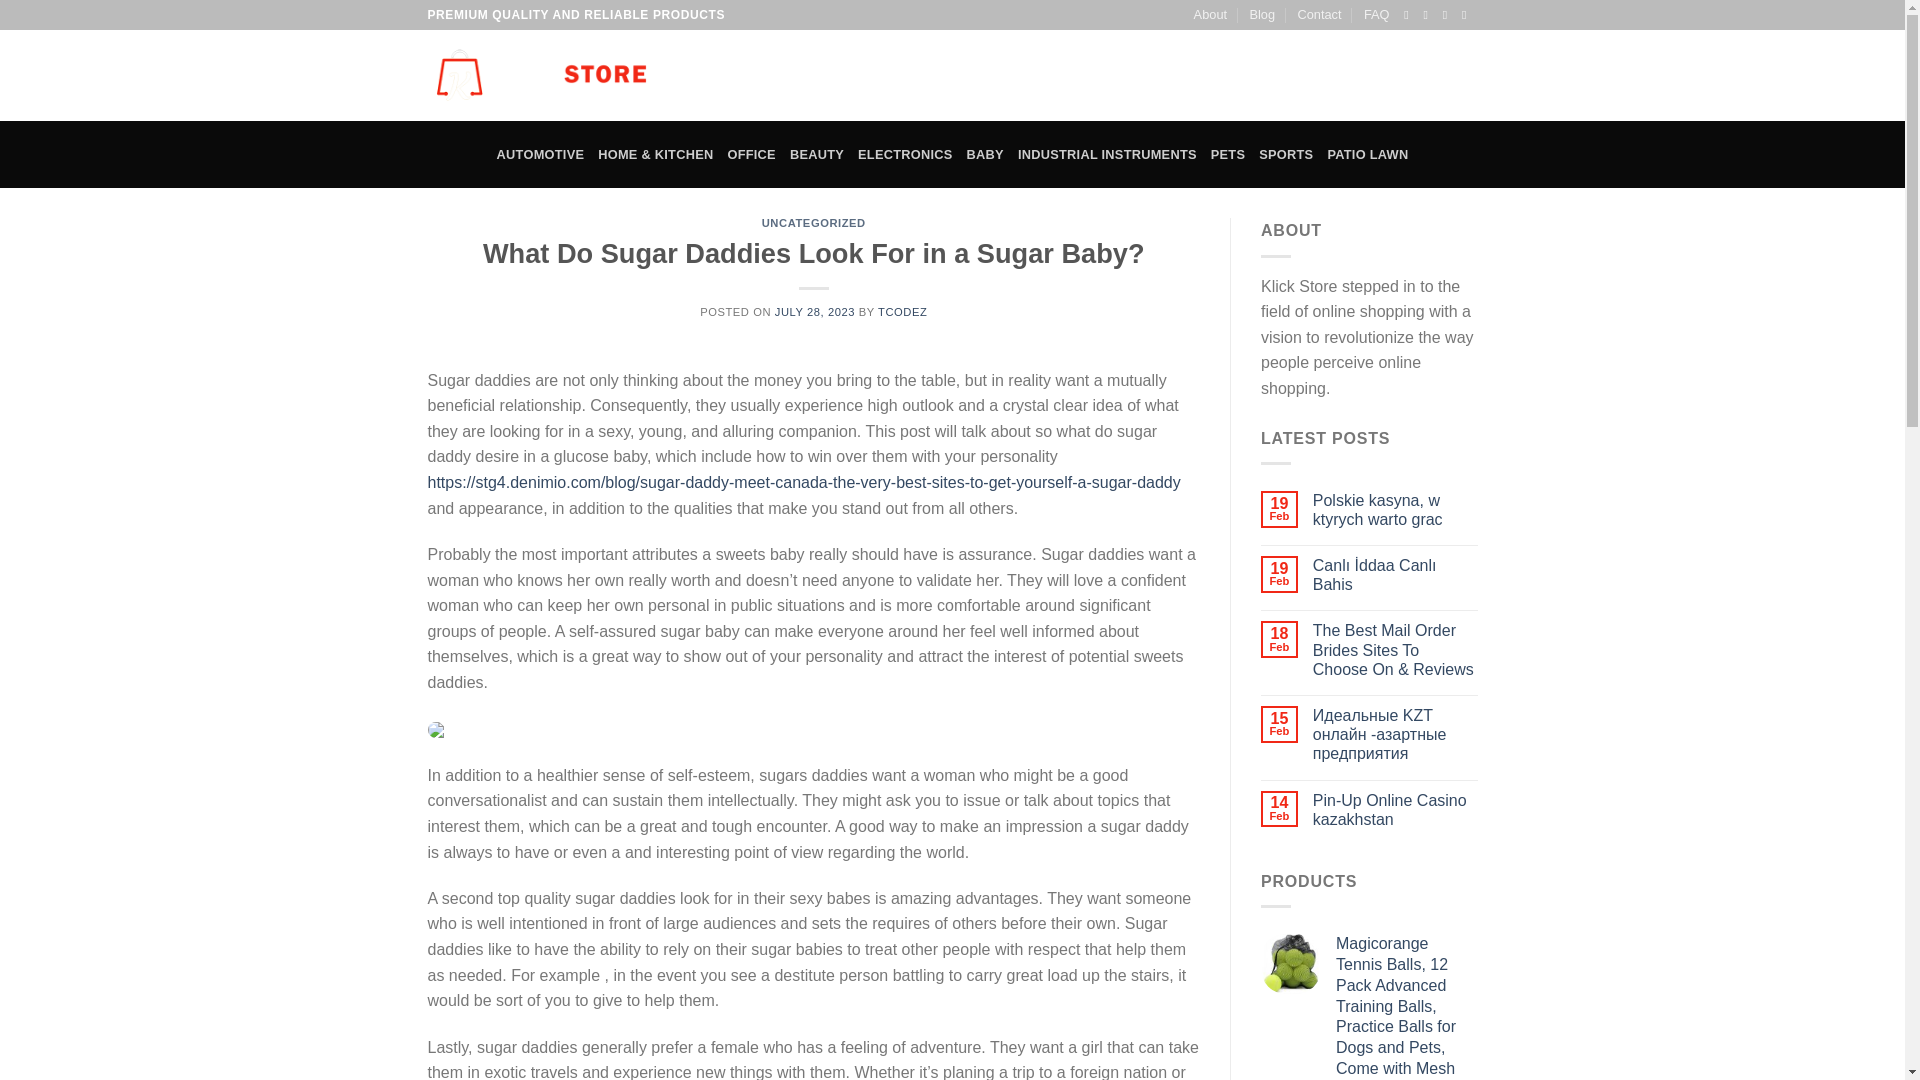 Image resolution: width=1920 pixels, height=1080 pixels. I want to click on Contact, so click(1318, 15).